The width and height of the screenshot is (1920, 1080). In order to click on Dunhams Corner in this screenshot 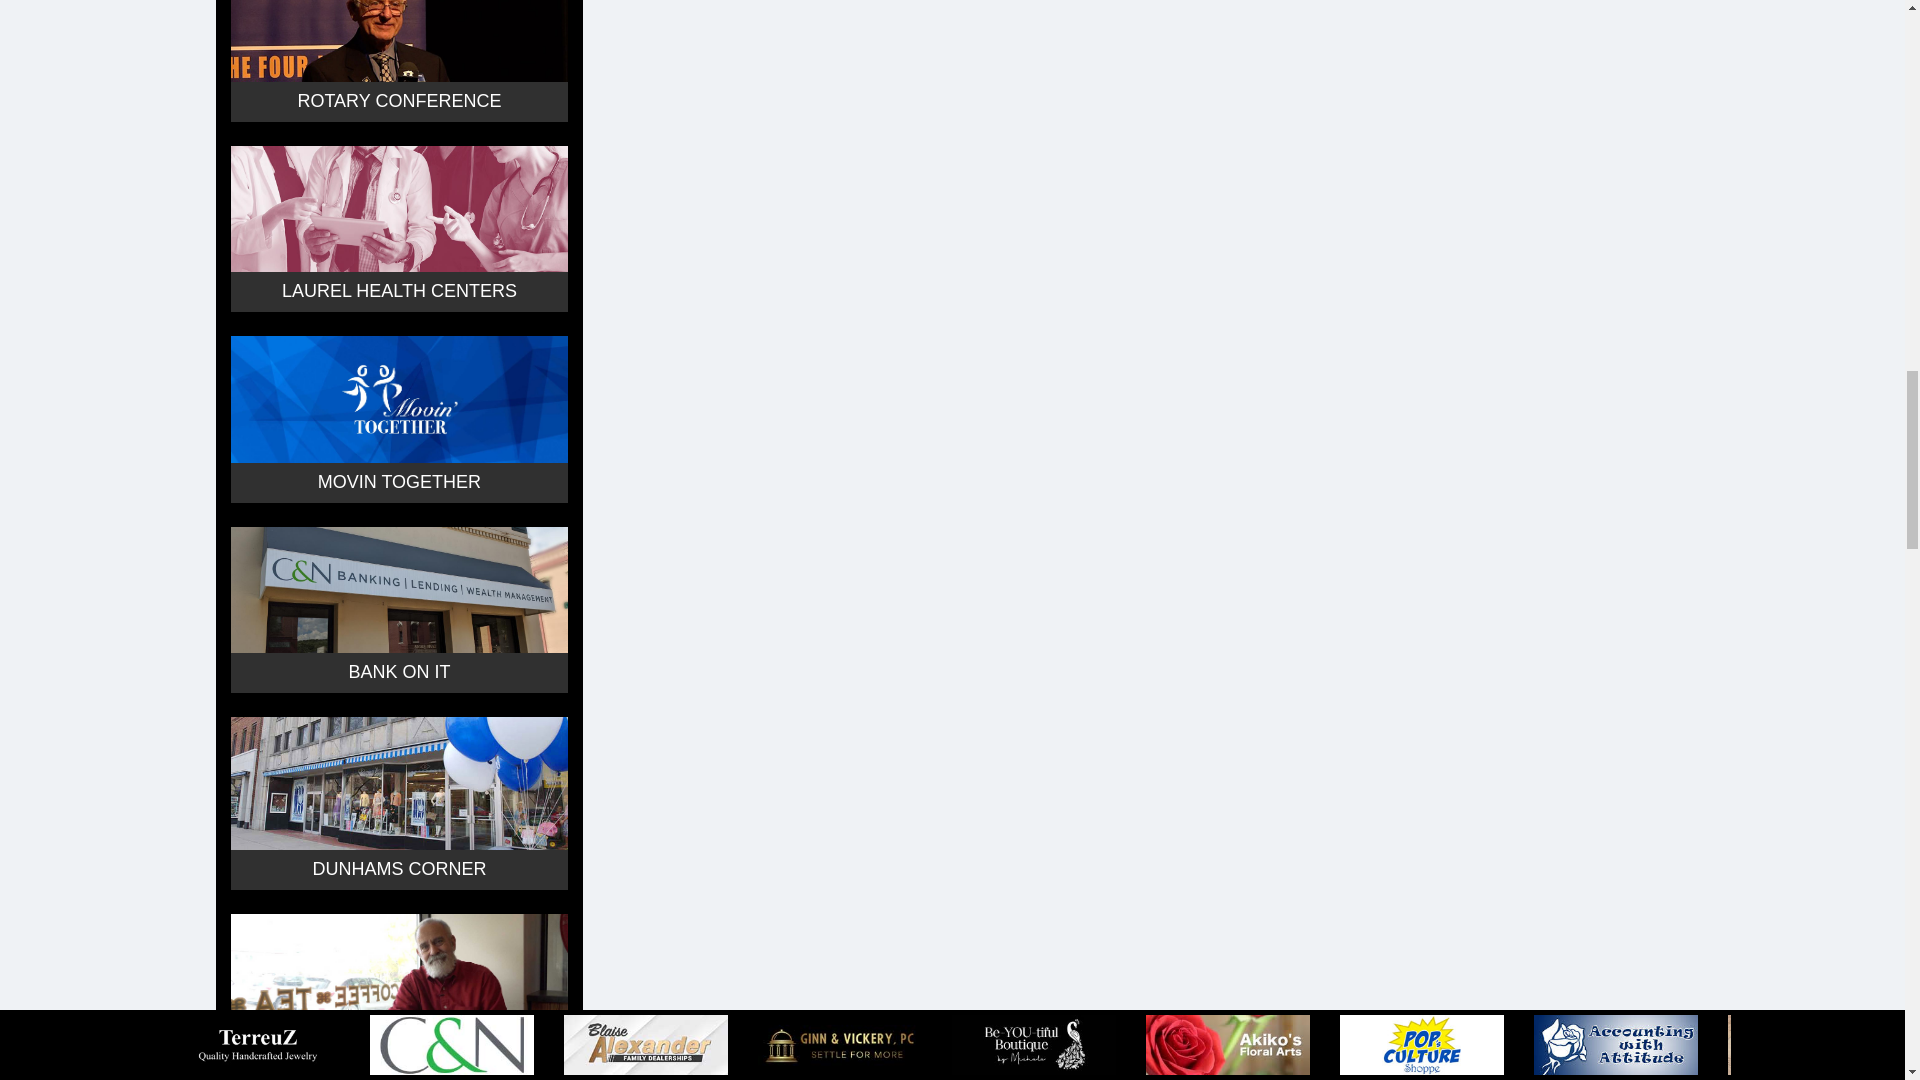, I will do `click(398, 783)`.